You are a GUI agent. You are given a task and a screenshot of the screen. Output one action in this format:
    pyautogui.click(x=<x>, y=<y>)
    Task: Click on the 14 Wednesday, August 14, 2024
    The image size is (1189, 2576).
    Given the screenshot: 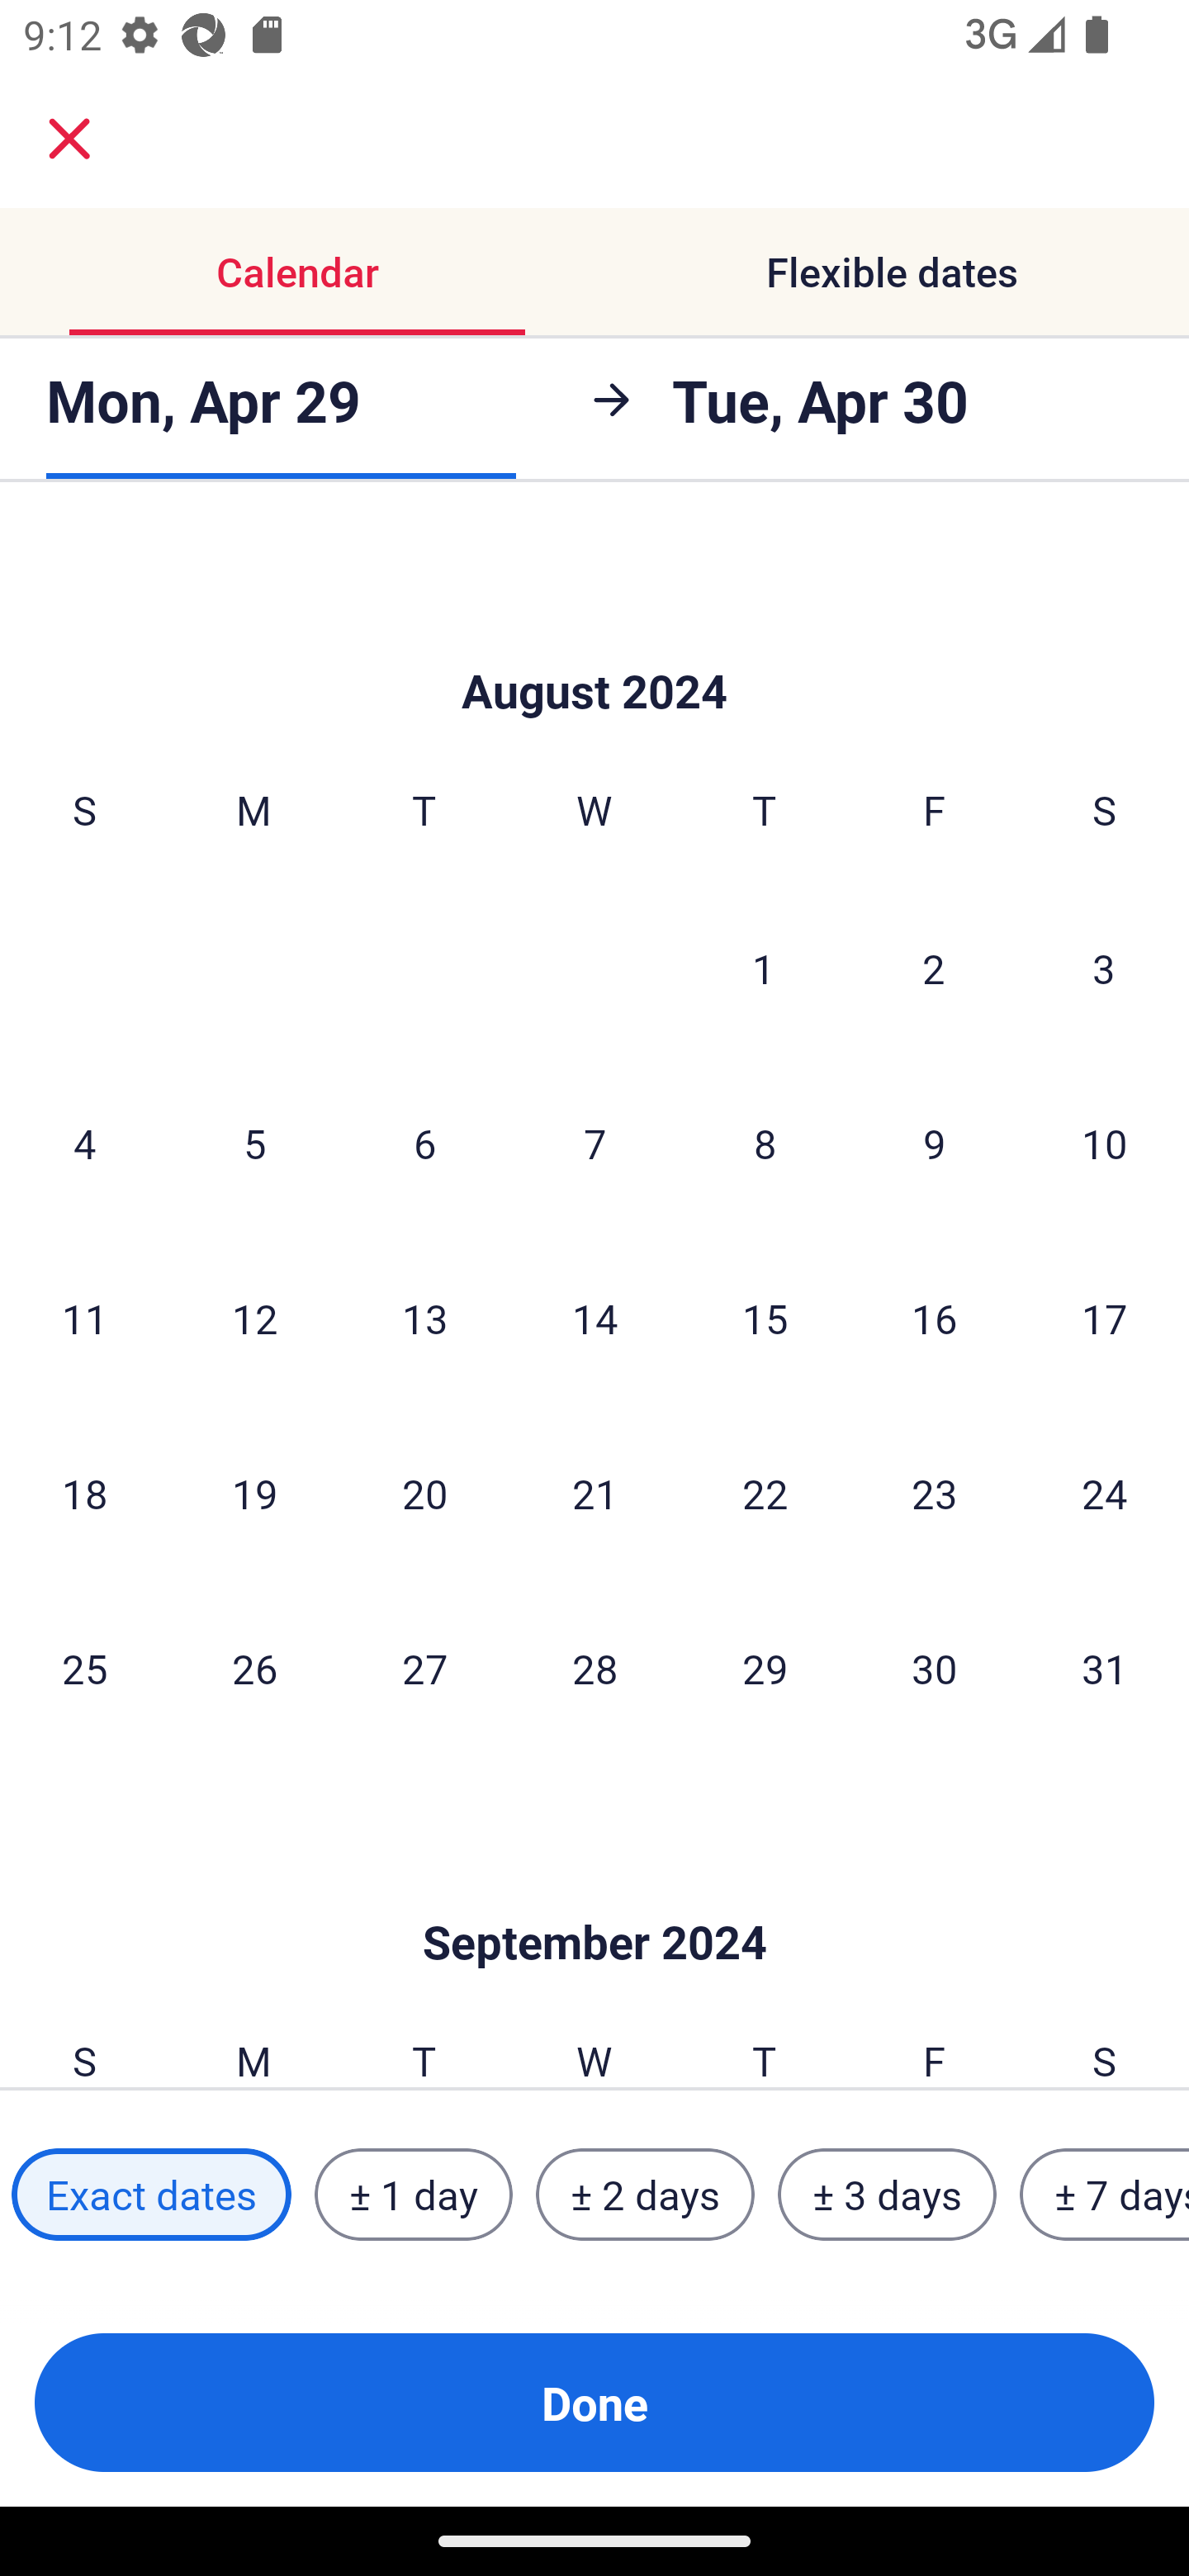 What is the action you would take?
    pyautogui.click(x=594, y=1319)
    